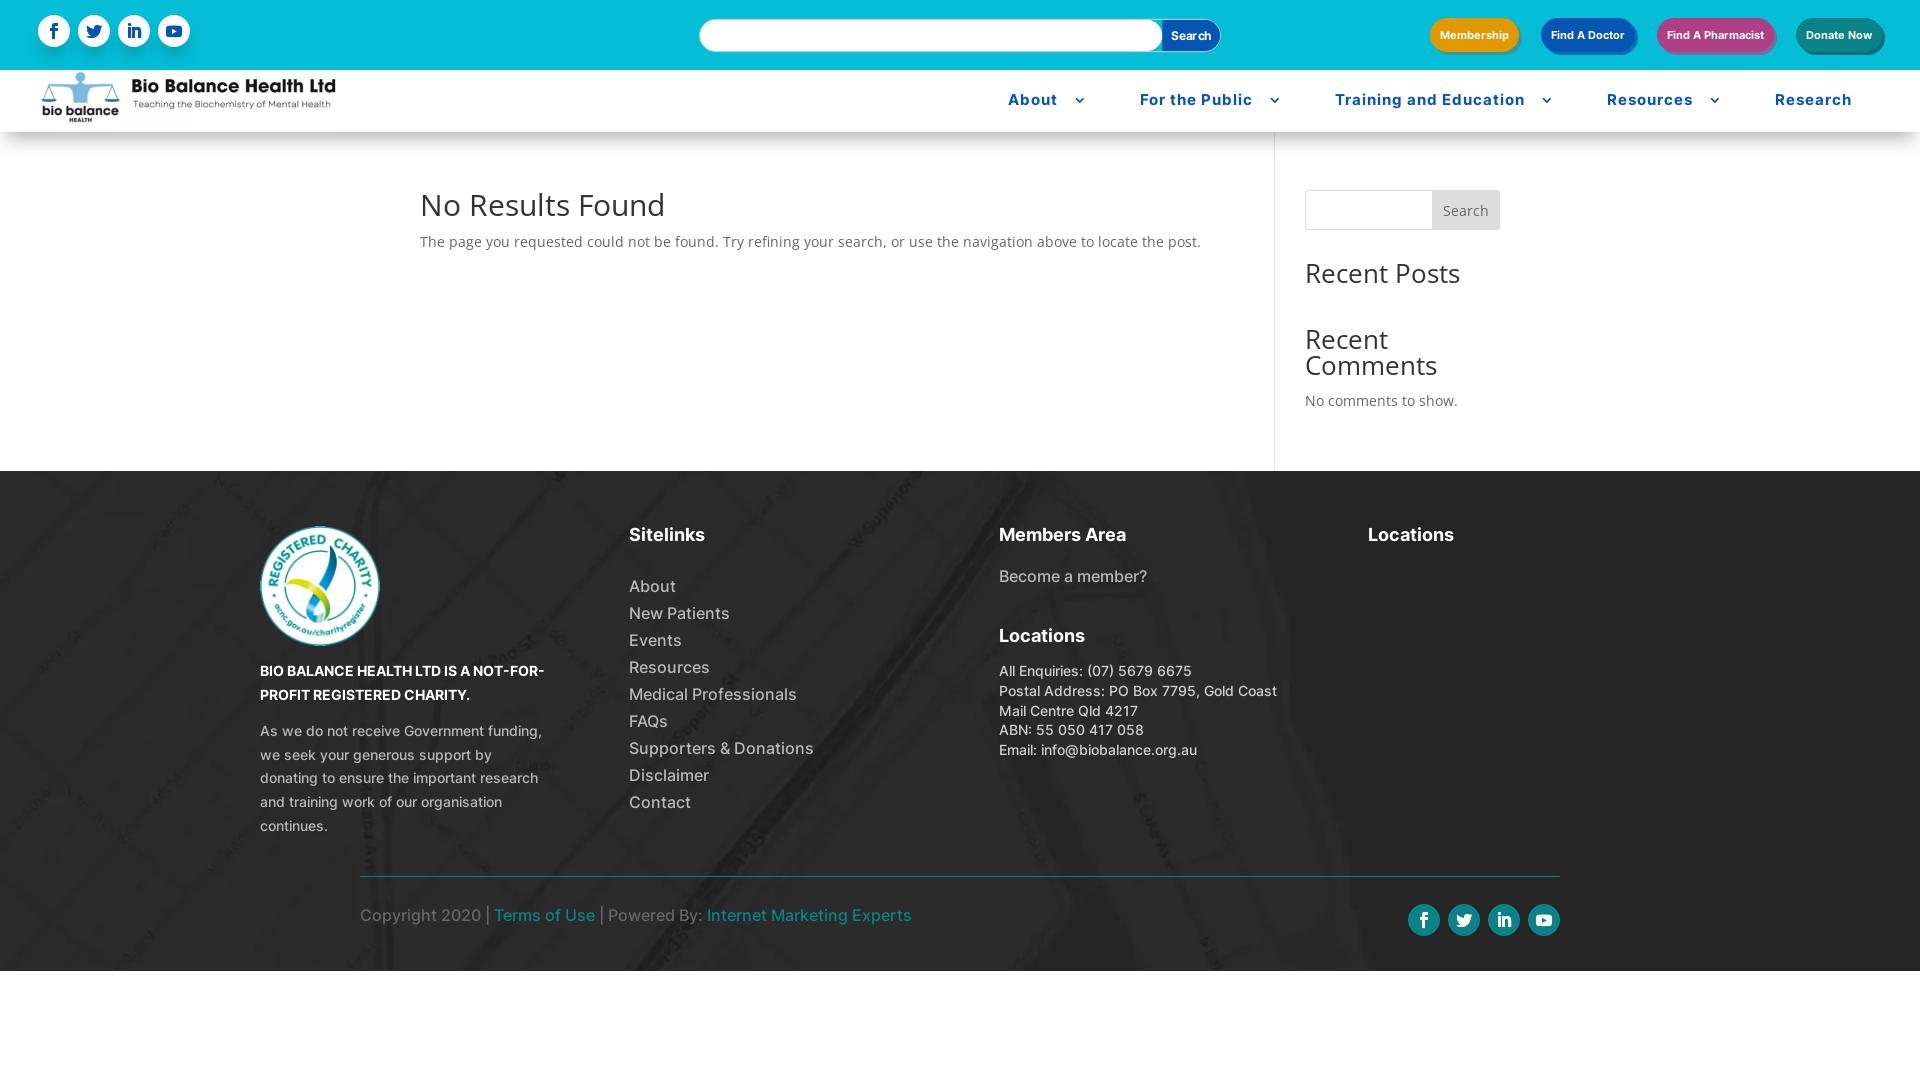 Image resolution: width=1920 pixels, height=1080 pixels. Describe the element at coordinates (134, 31) in the screenshot. I see `Follow on LinkedIn` at that location.